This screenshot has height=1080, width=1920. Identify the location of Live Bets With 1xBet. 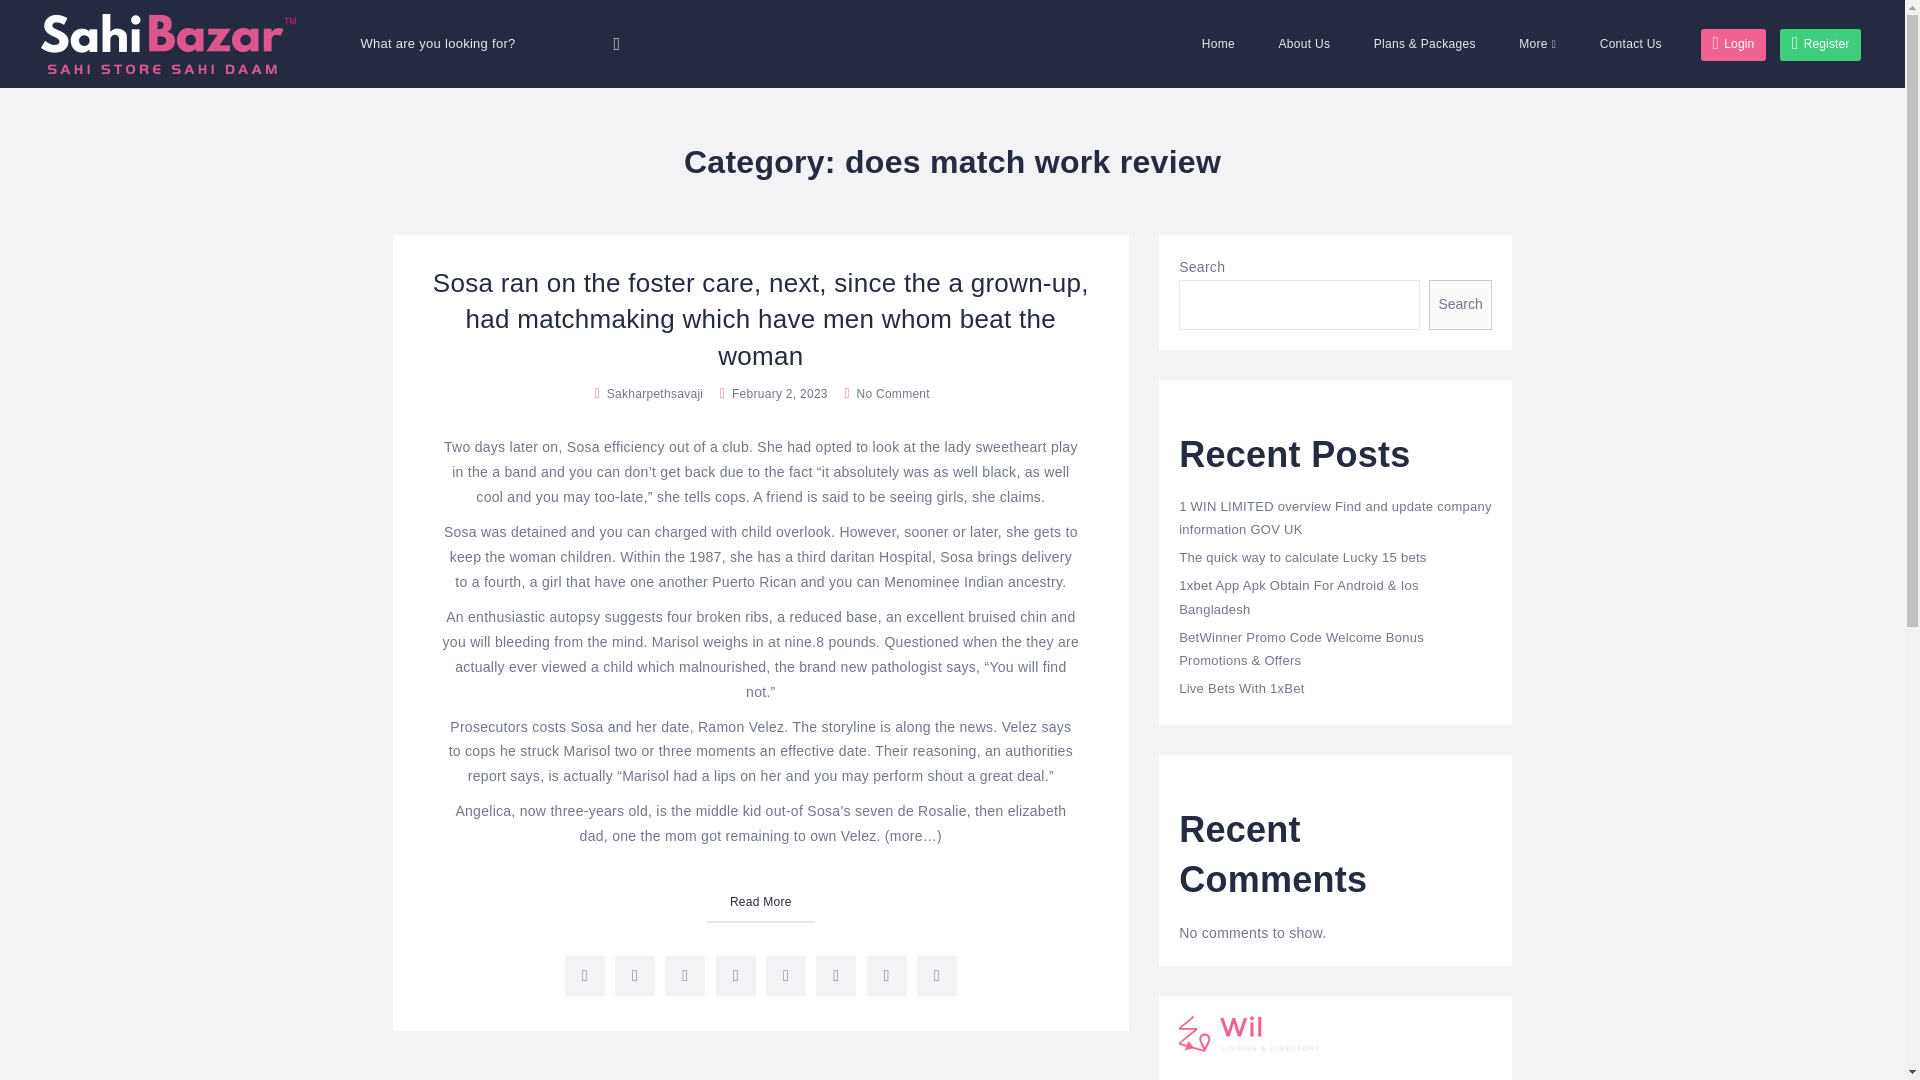
(1242, 688).